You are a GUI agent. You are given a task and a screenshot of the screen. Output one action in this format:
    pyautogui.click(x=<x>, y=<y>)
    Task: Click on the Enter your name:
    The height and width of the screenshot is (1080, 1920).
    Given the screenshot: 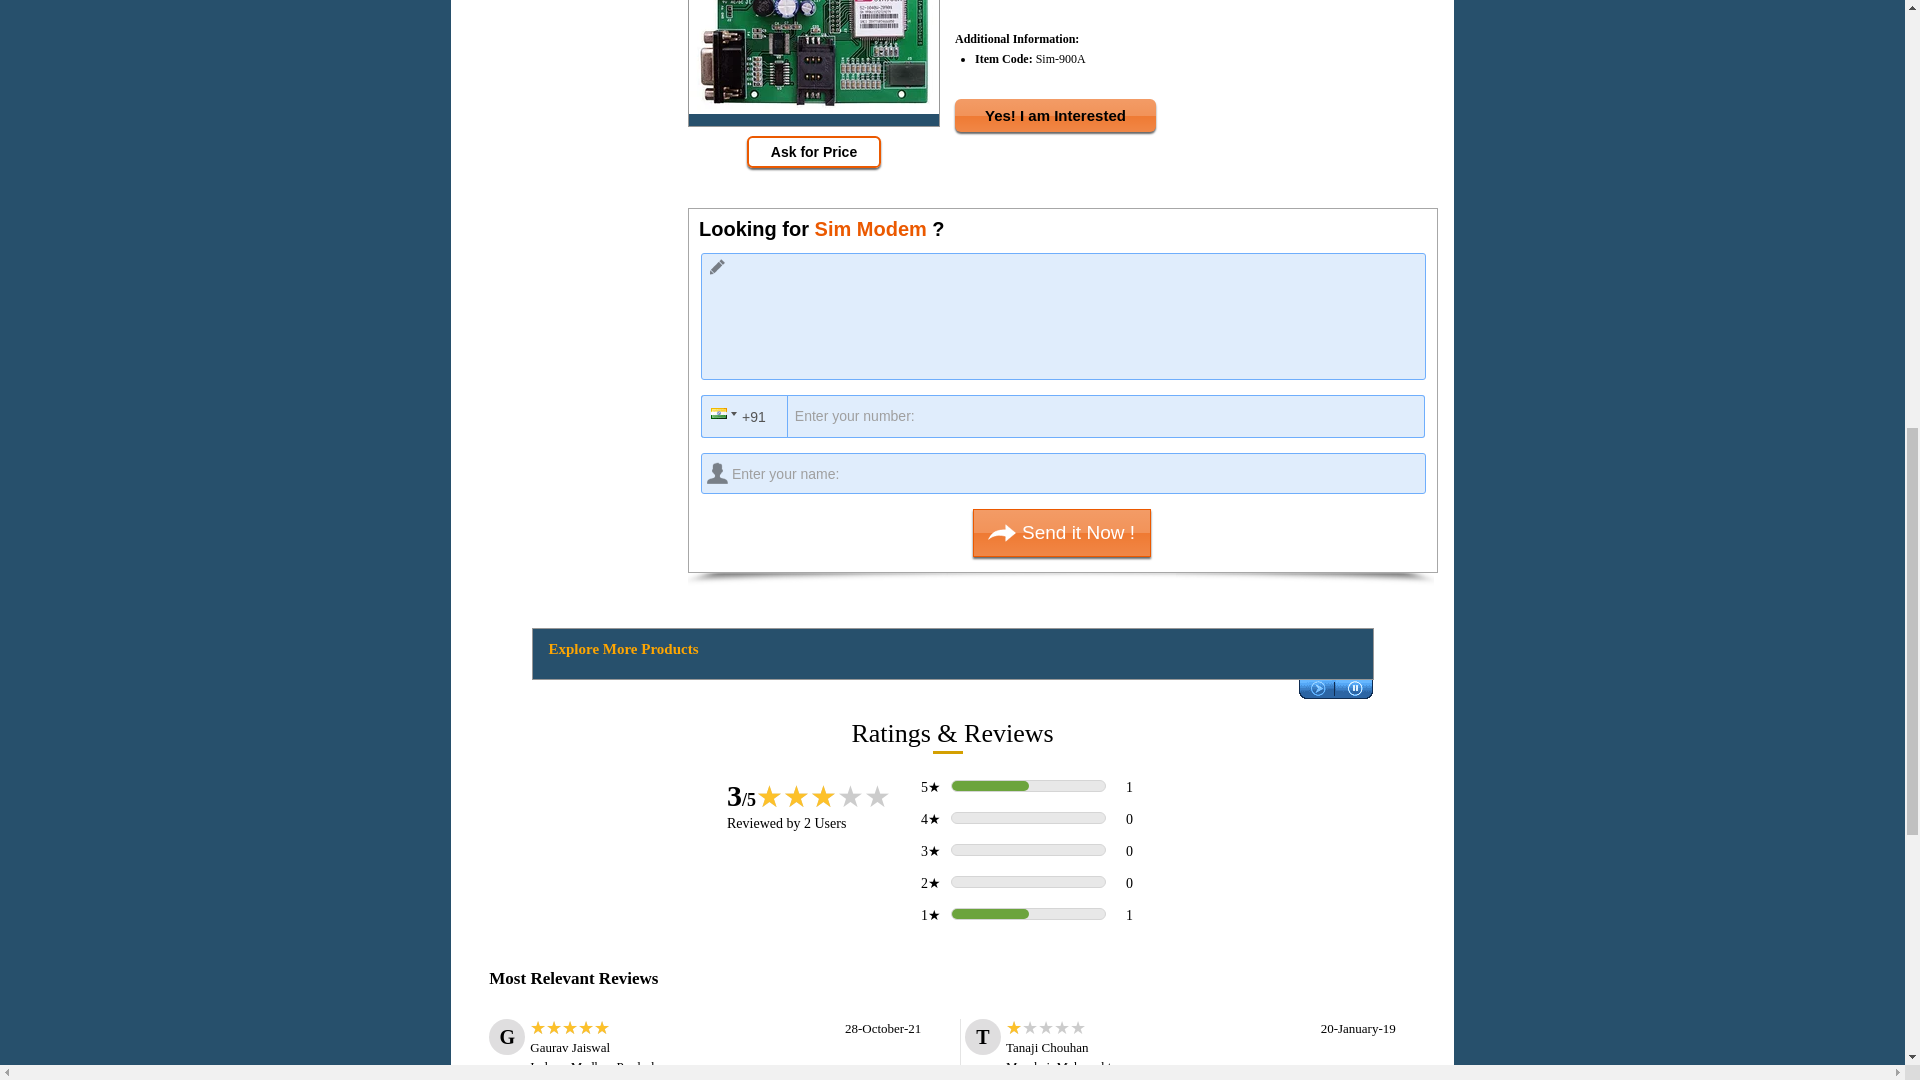 What is the action you would take?
    pyautogui.click(x=1063, y=472)
    